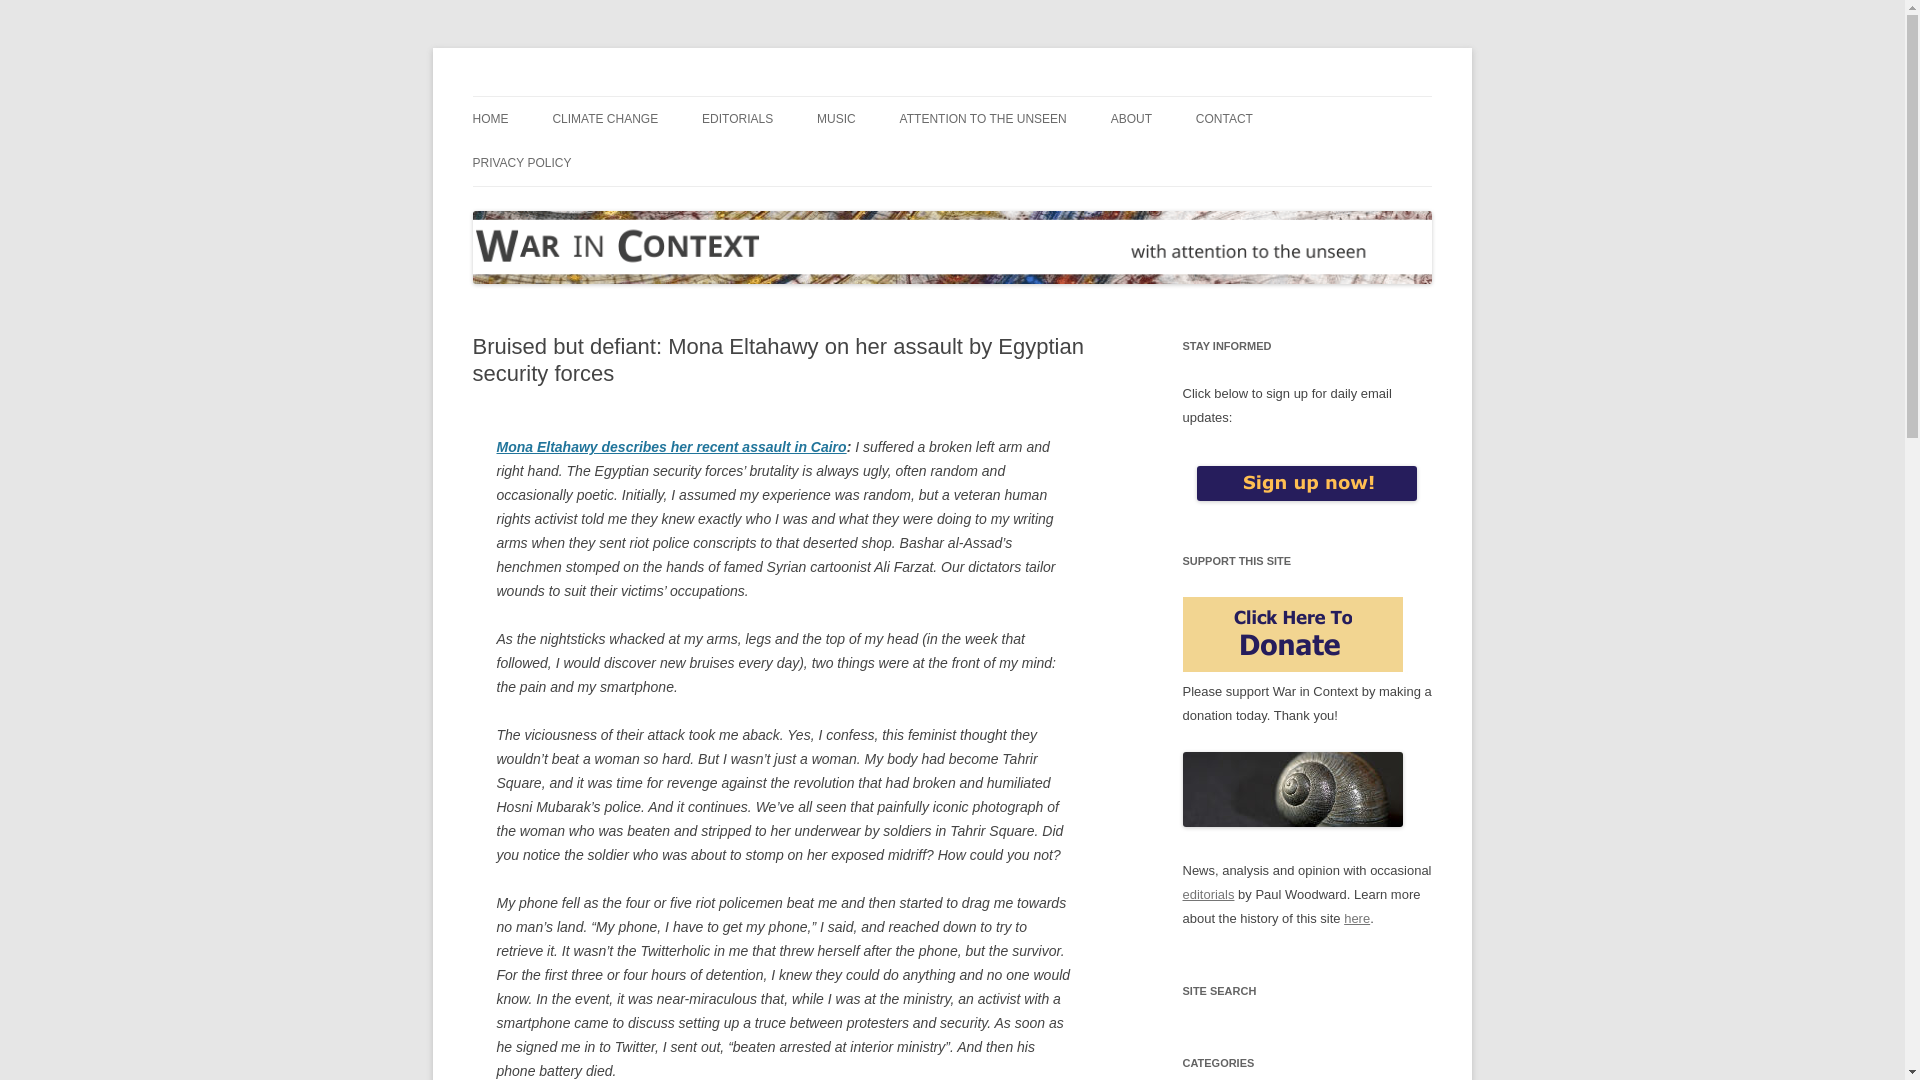  Describe the element at coordinates (521, 162) in the screenshot. I see `PRIVACY POLICY` at that location.